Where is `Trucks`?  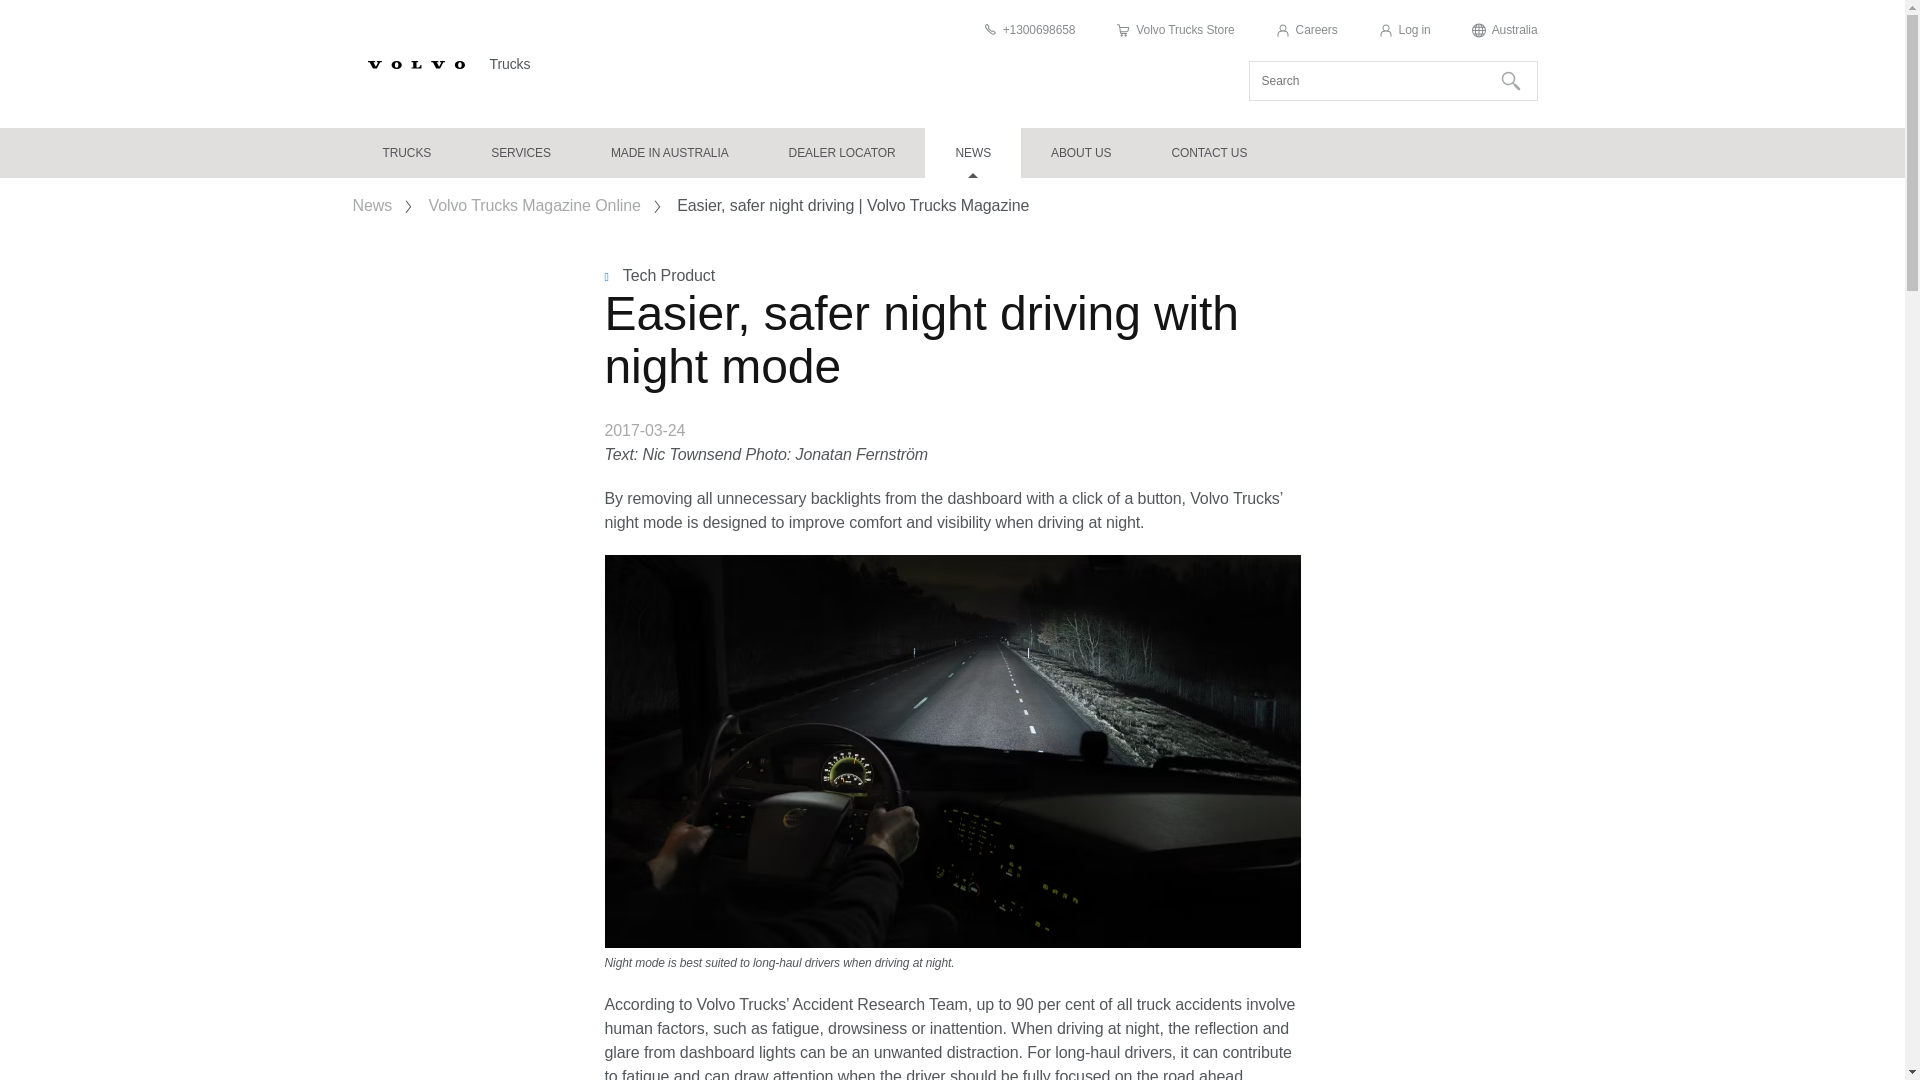
Trucks is located at coordinates (406, 153).